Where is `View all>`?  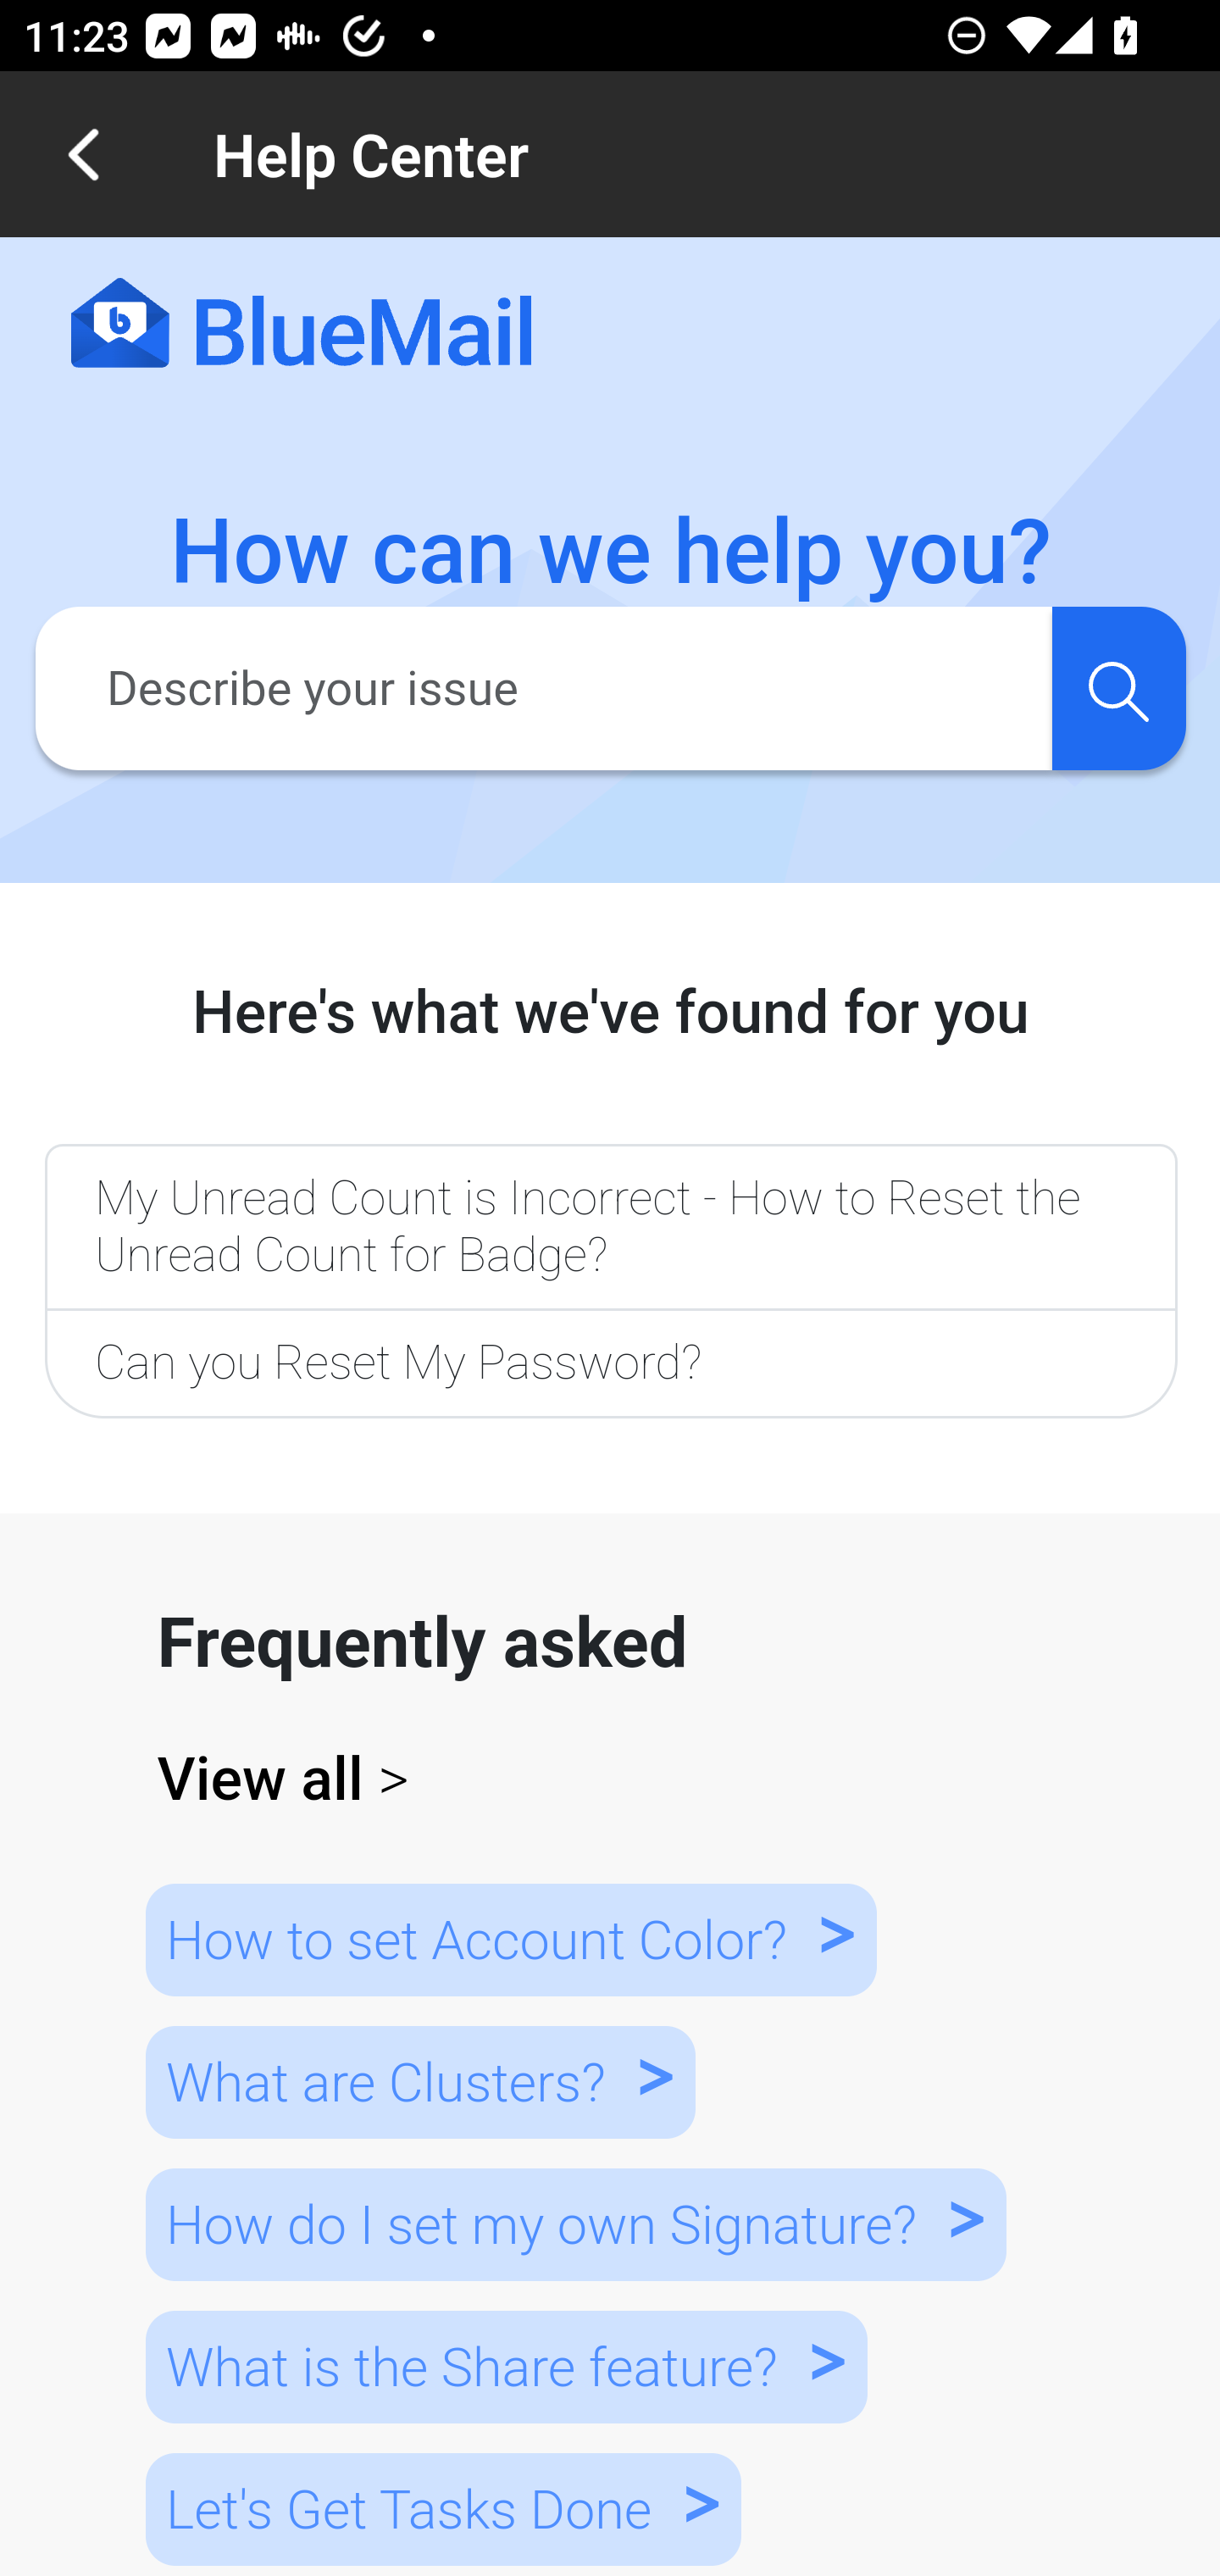
View all> is located at coordinates (612, 1779).